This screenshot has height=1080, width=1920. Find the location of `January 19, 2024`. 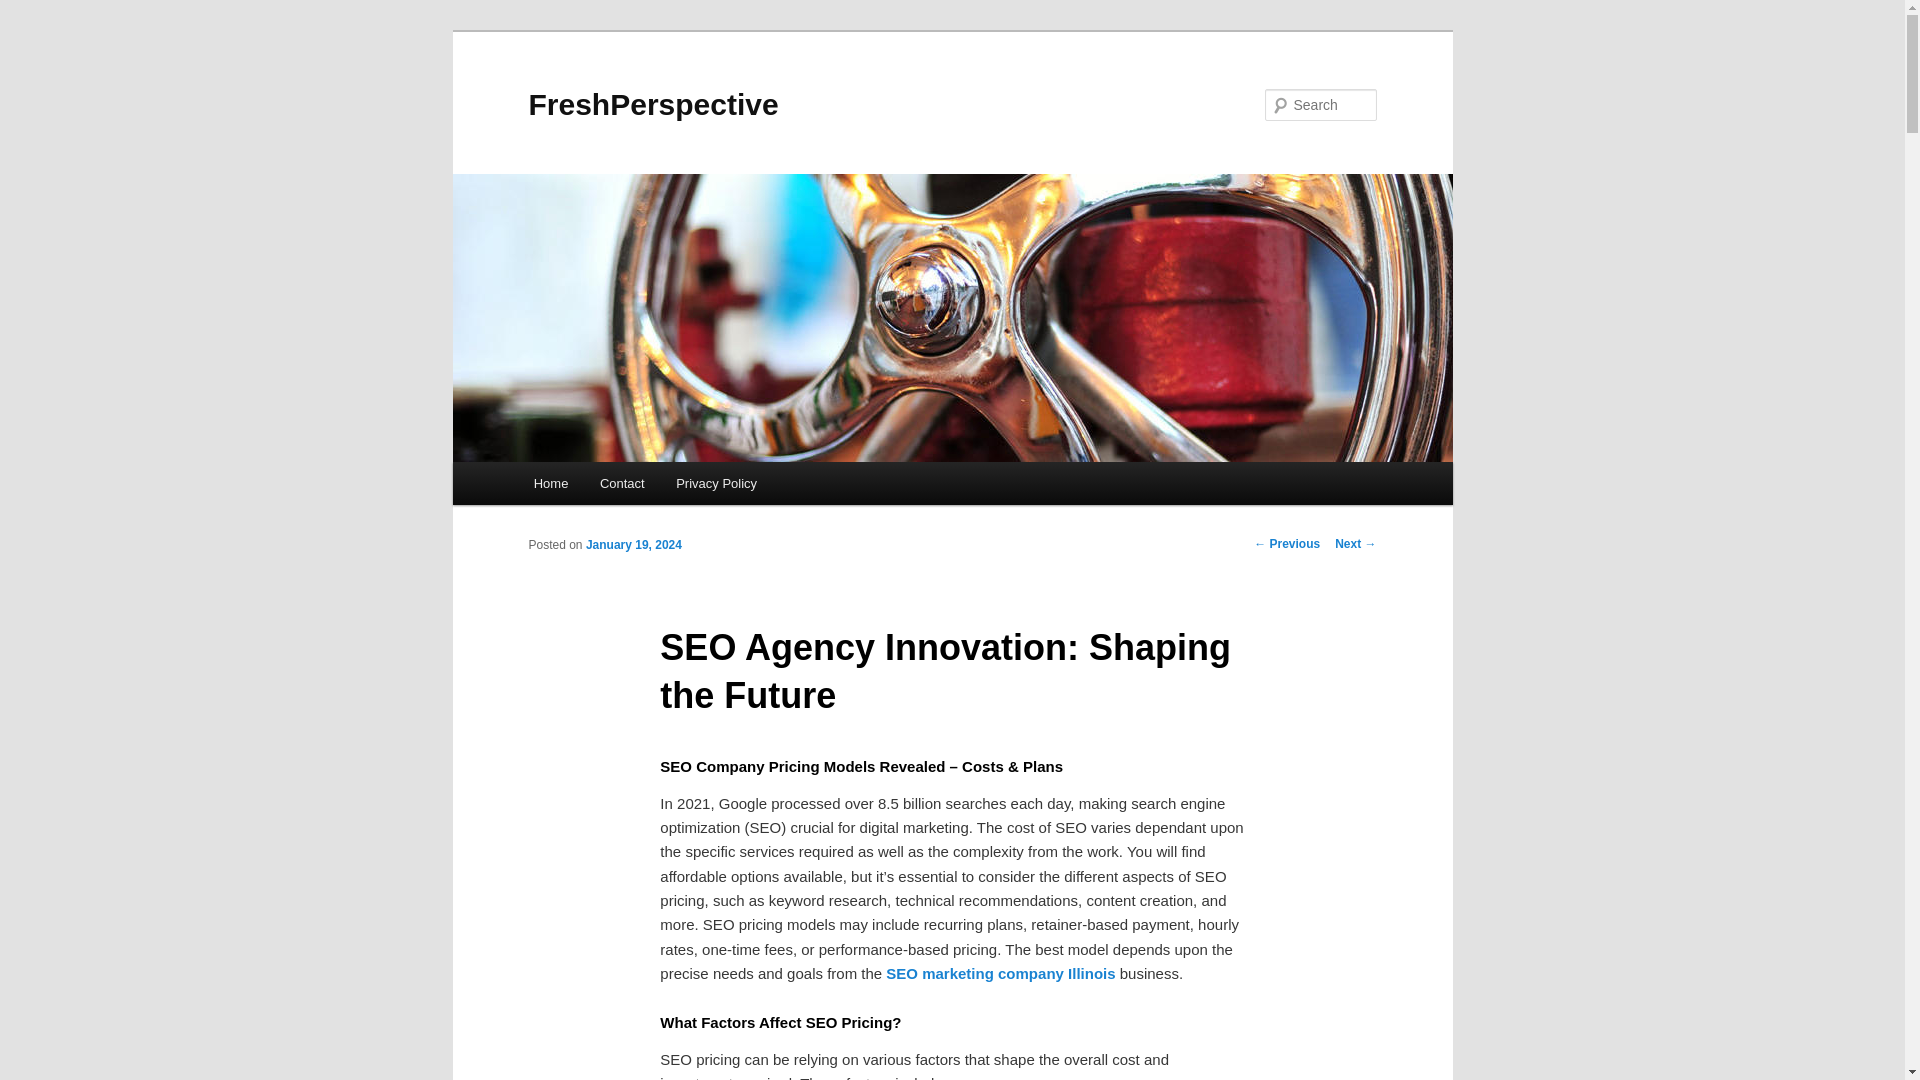

January 19, 2024 is located at coordinates (633, 544).